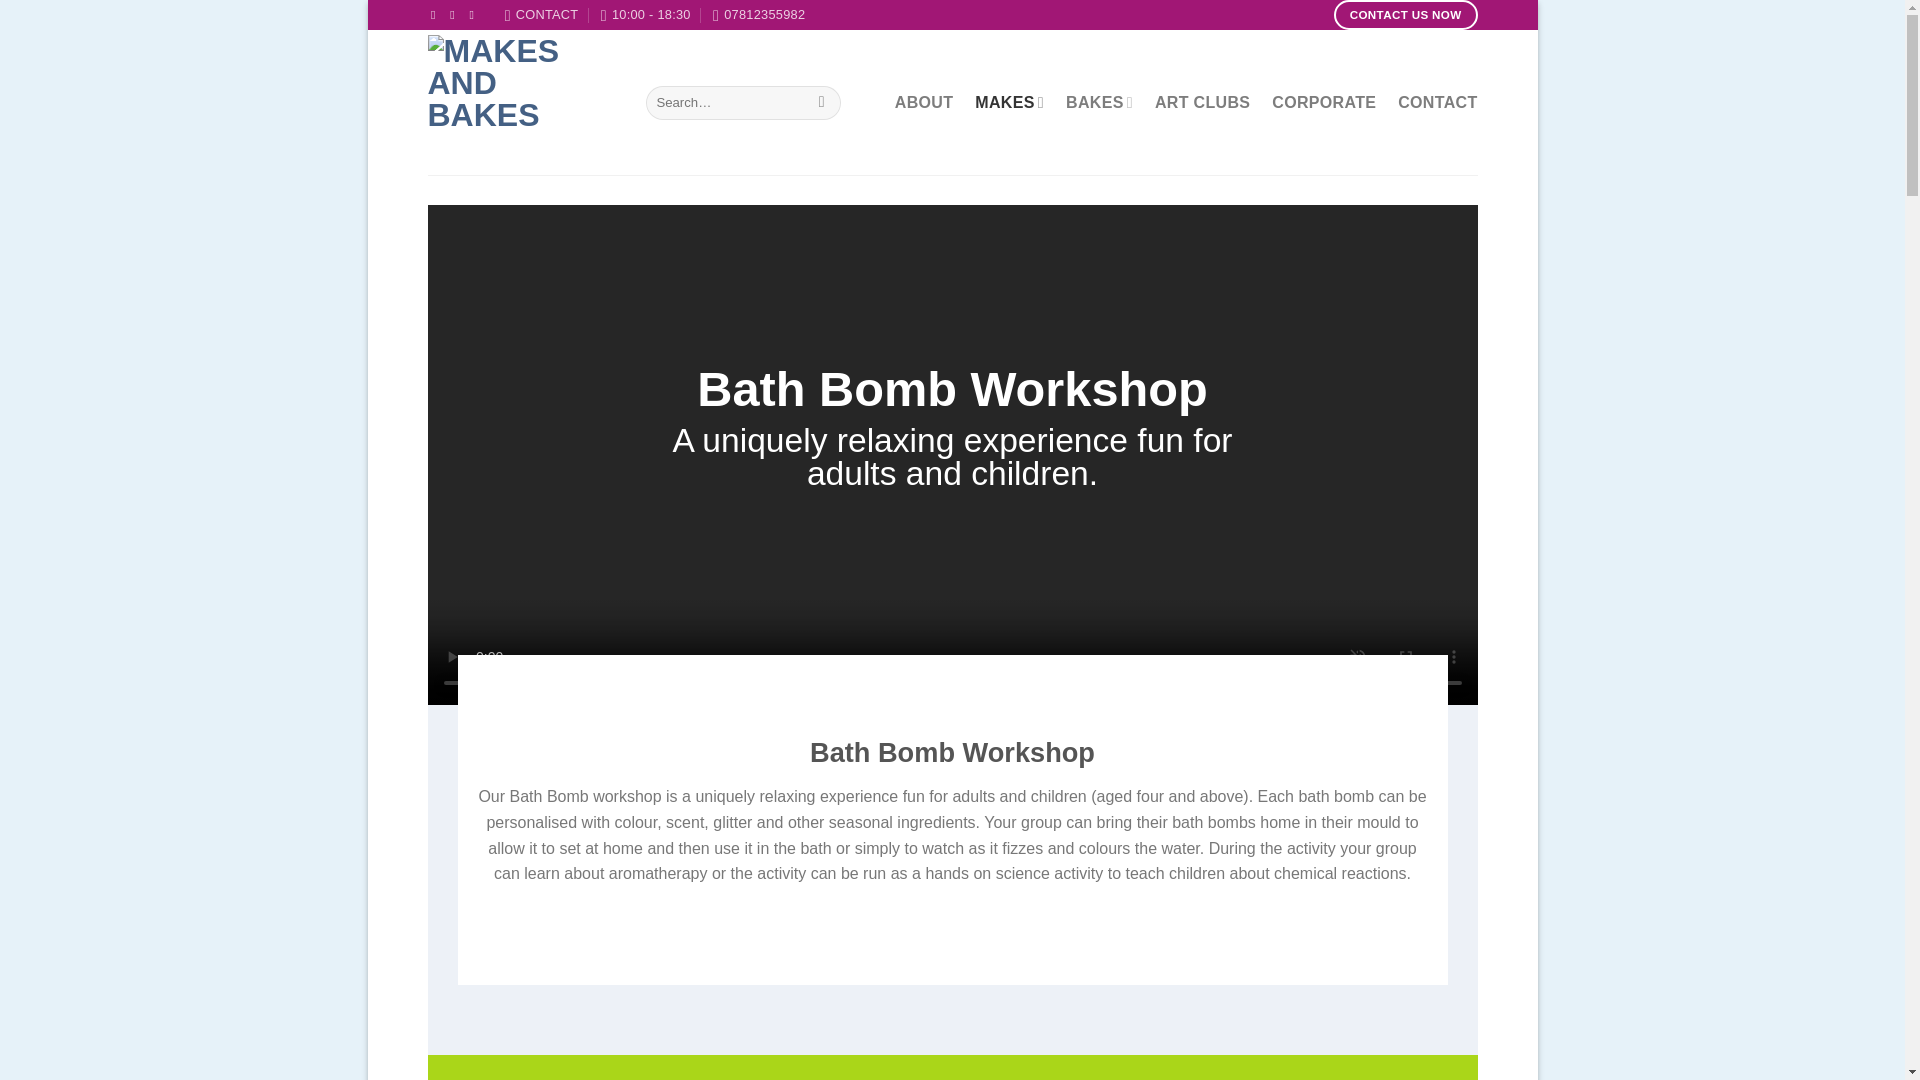 This screenshot has width=1920, height=1080. I want to click on 10:00 - 18:30 , so click(646, 15).